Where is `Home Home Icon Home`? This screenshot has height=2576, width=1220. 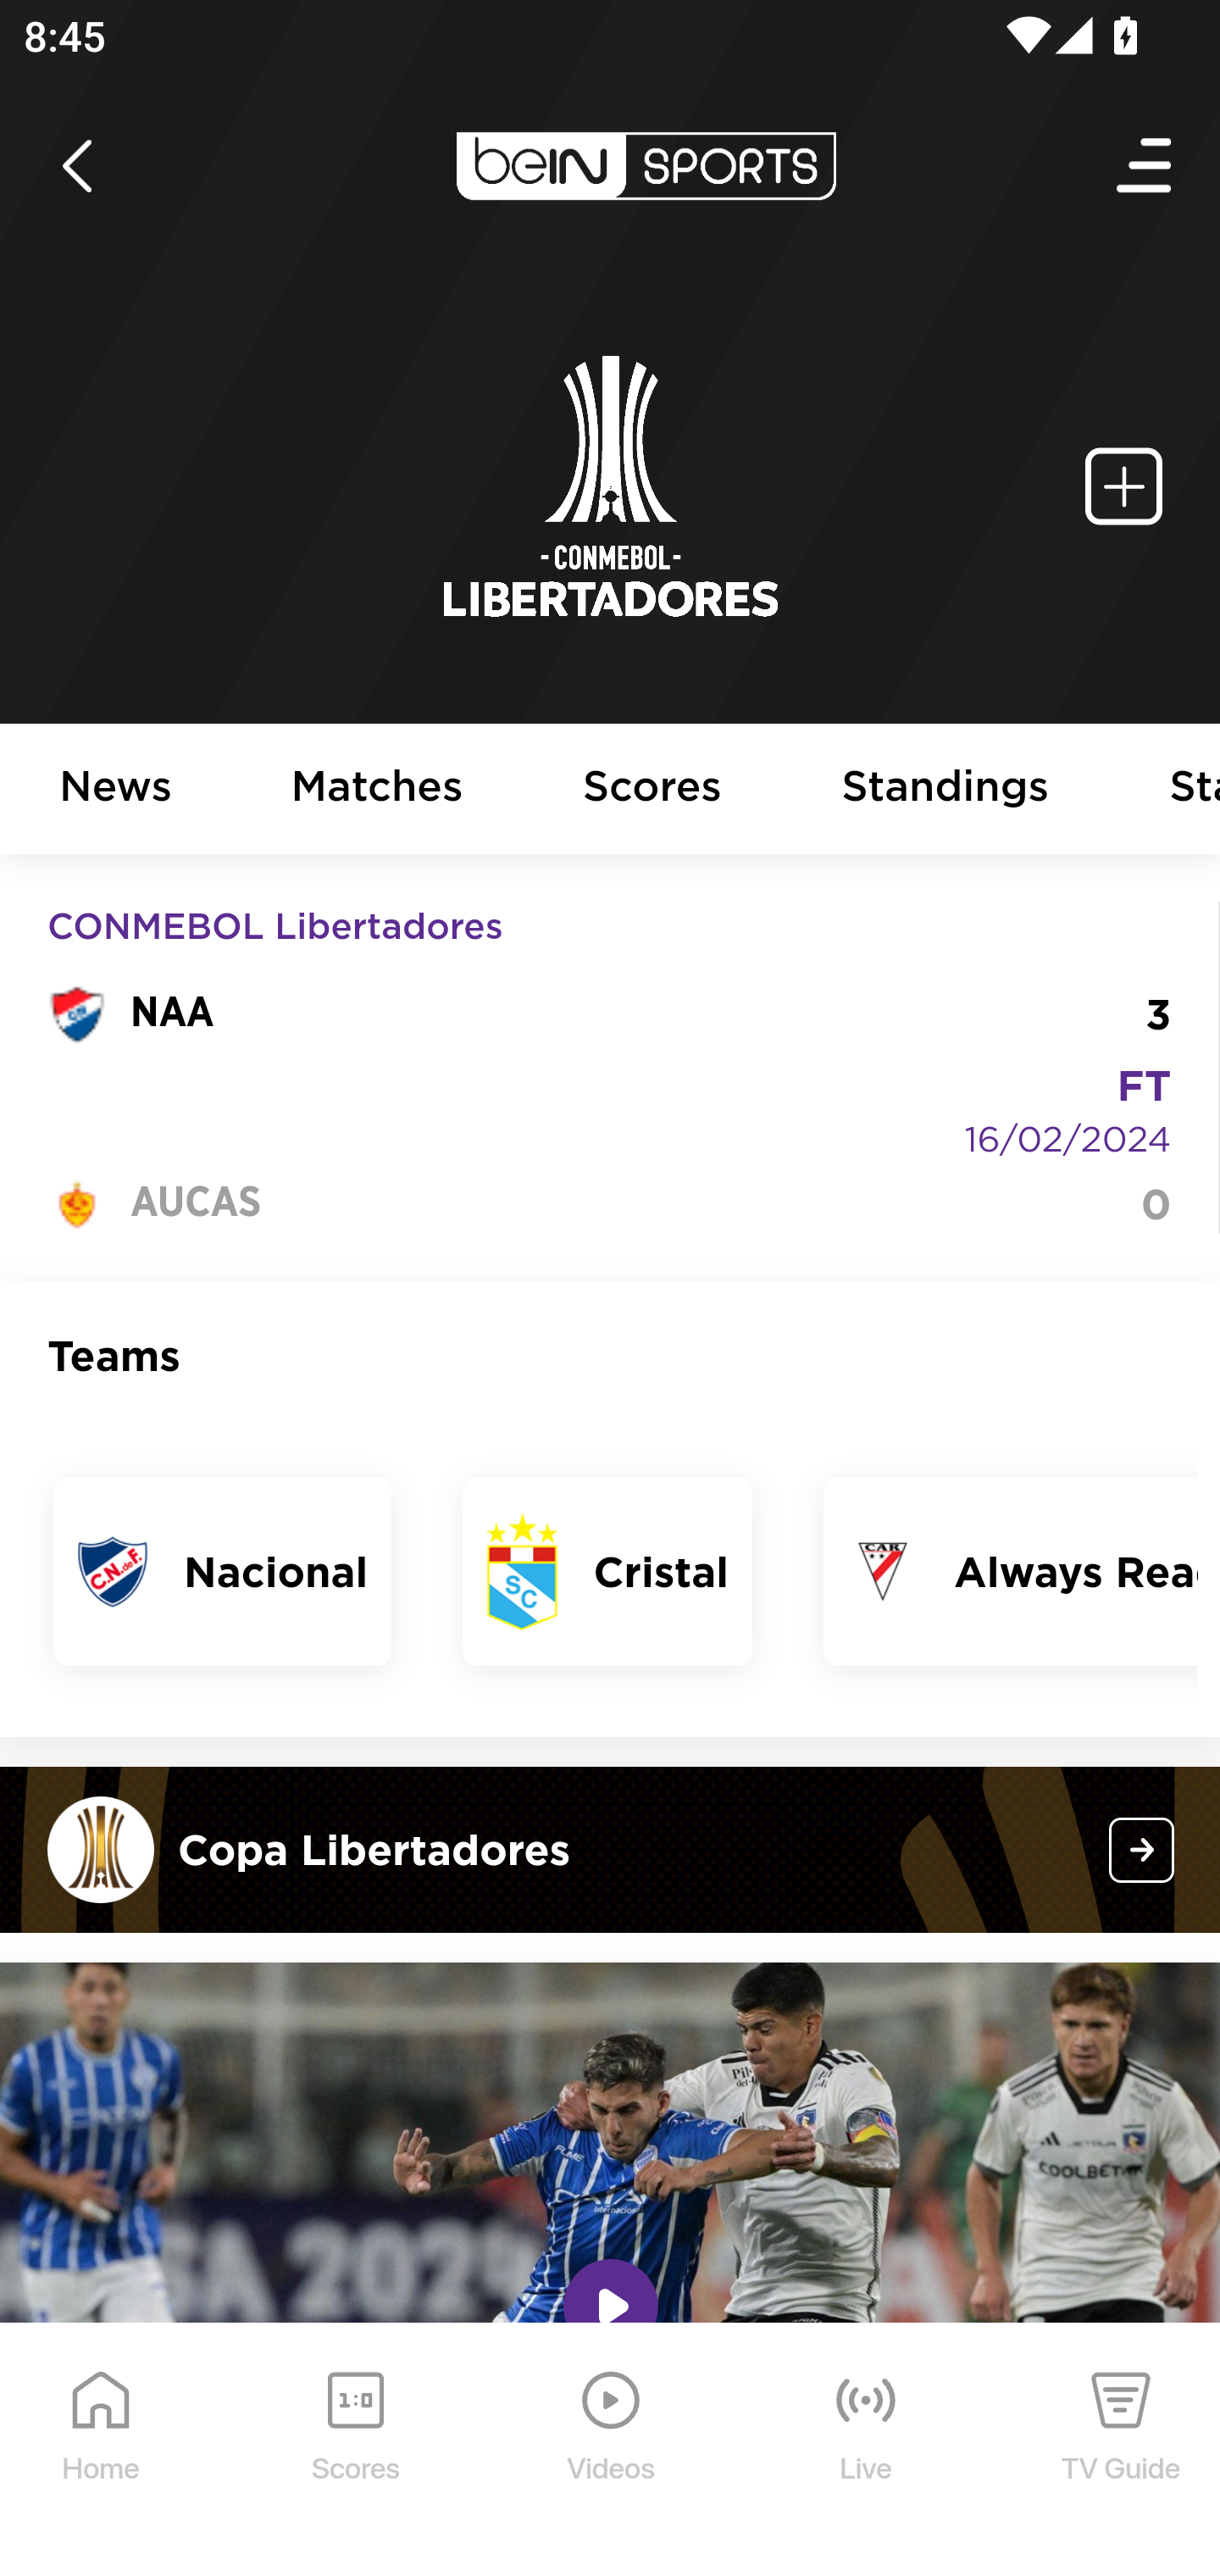 Home Home Icon Home is located at coordinates (102, 2451).